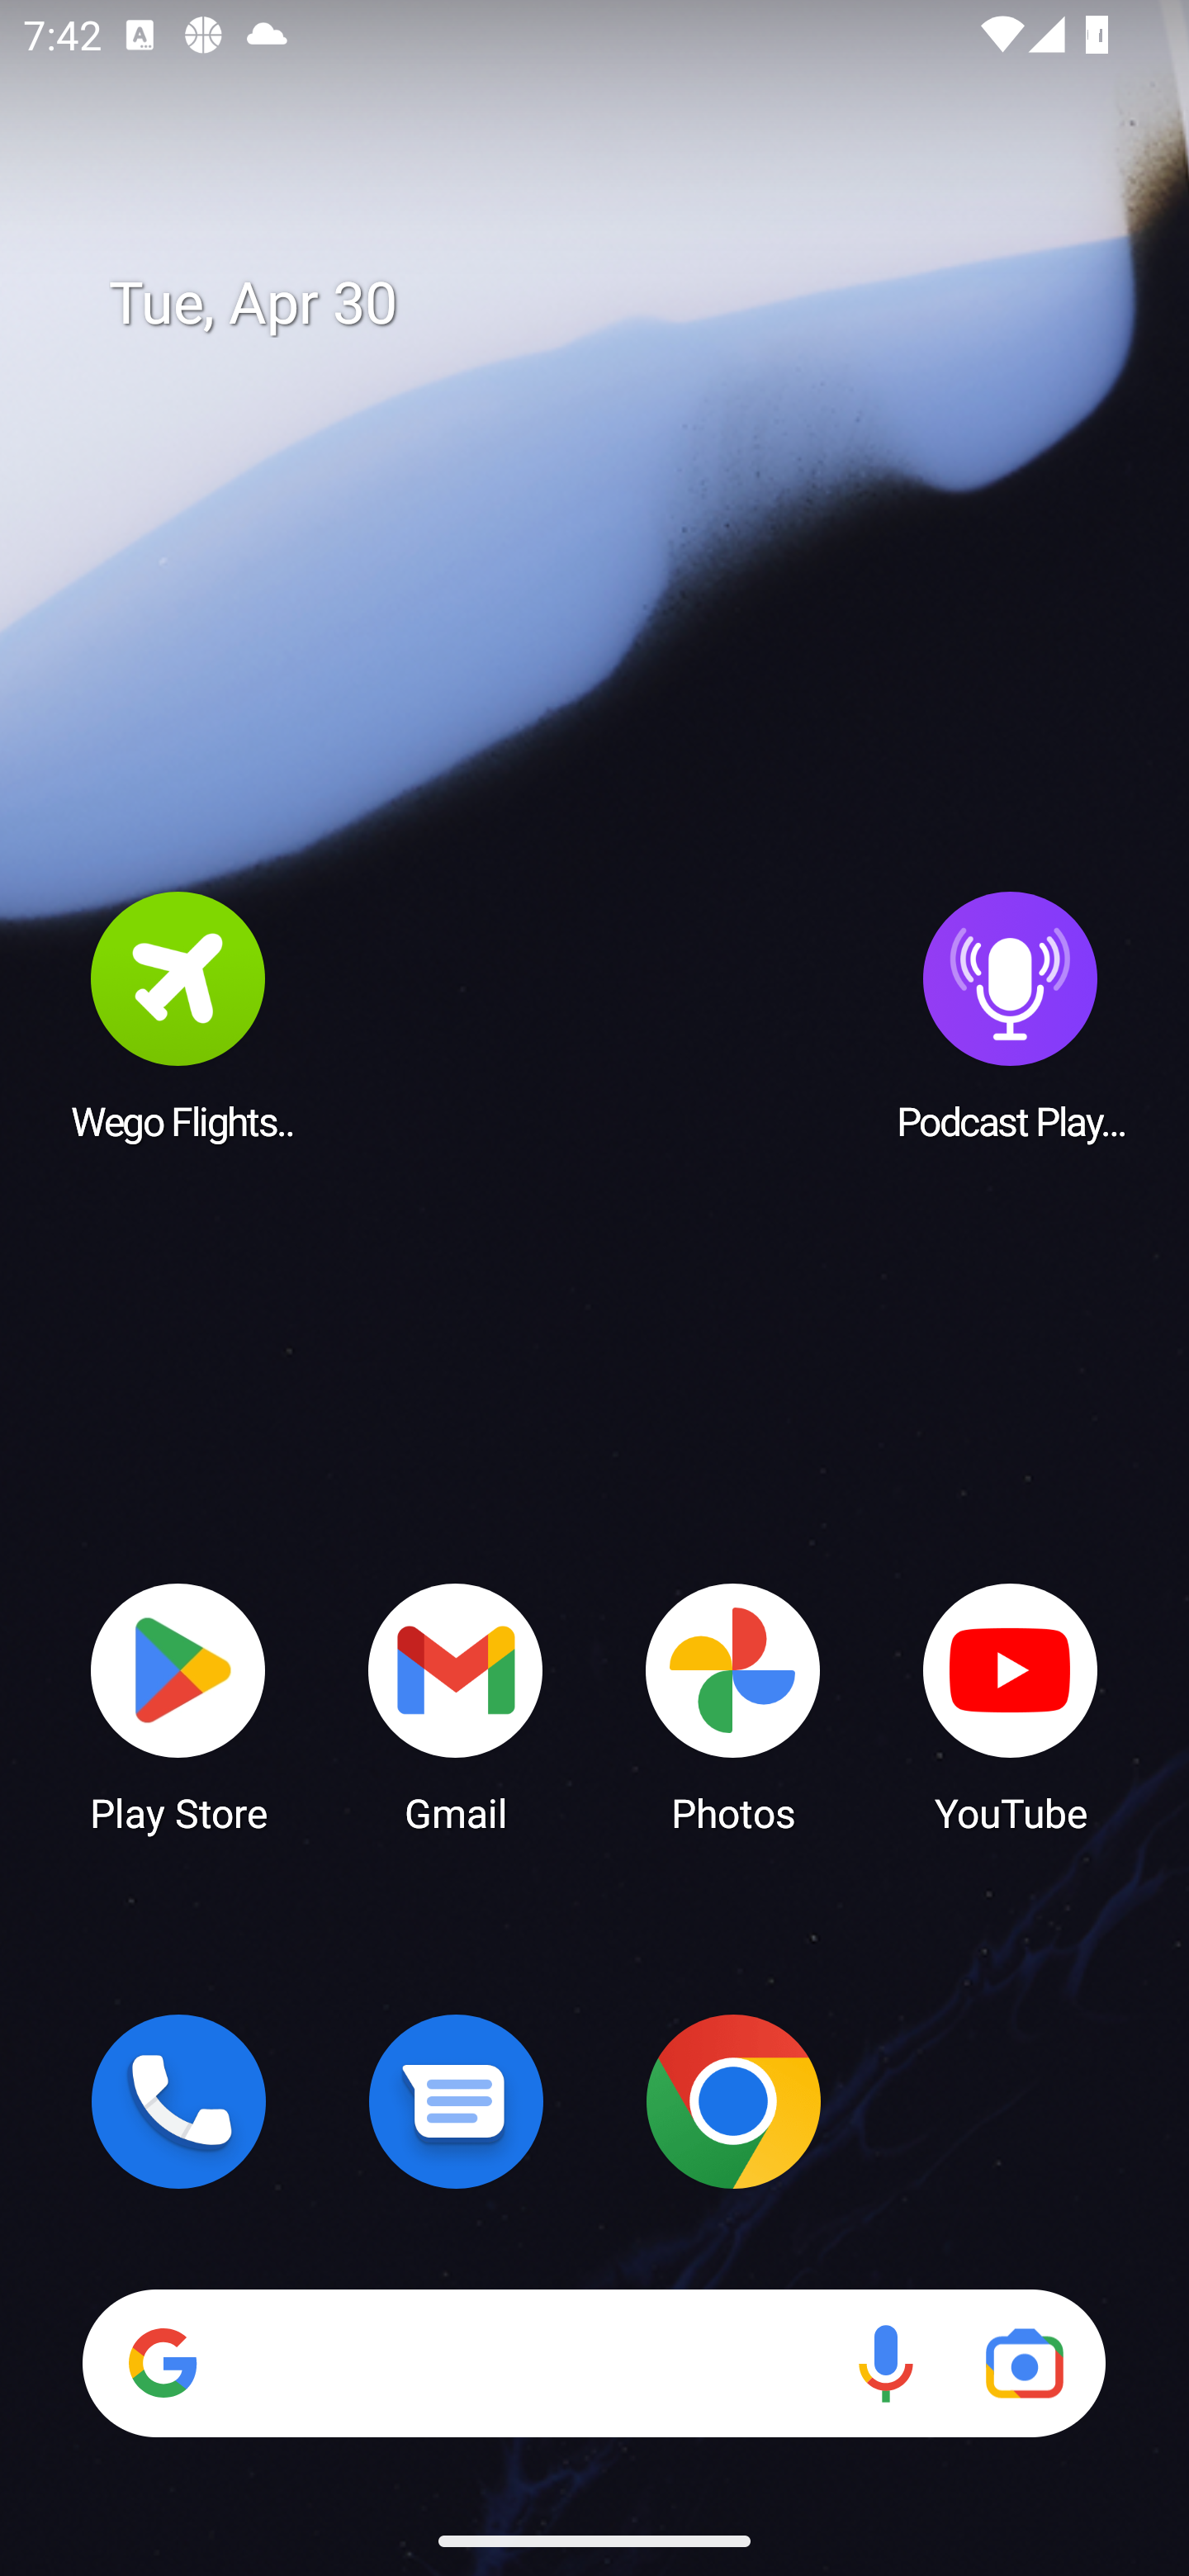 The width and height of the screenshot is (1189, 2576). I want to click on Chrome, so click(733, 2101).